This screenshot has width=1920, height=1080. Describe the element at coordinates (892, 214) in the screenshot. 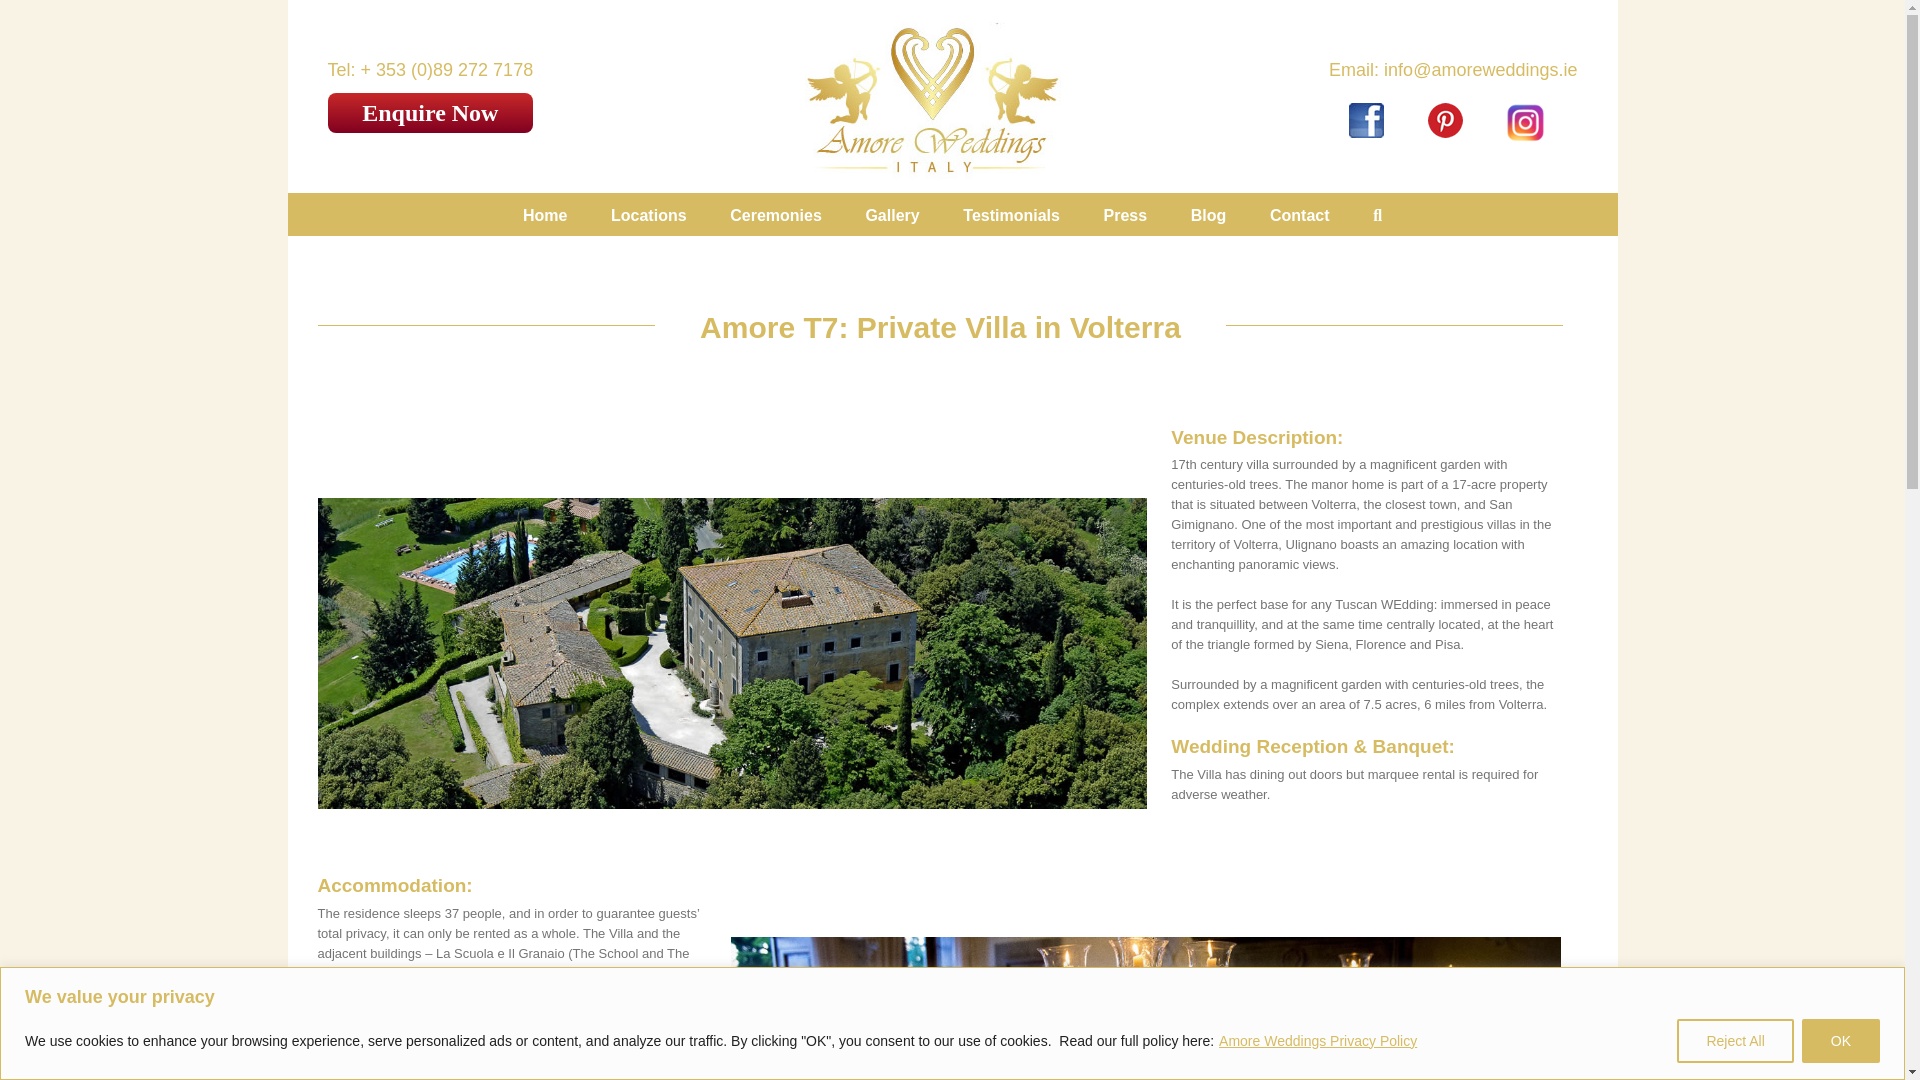

I see `Gallery` at that location.